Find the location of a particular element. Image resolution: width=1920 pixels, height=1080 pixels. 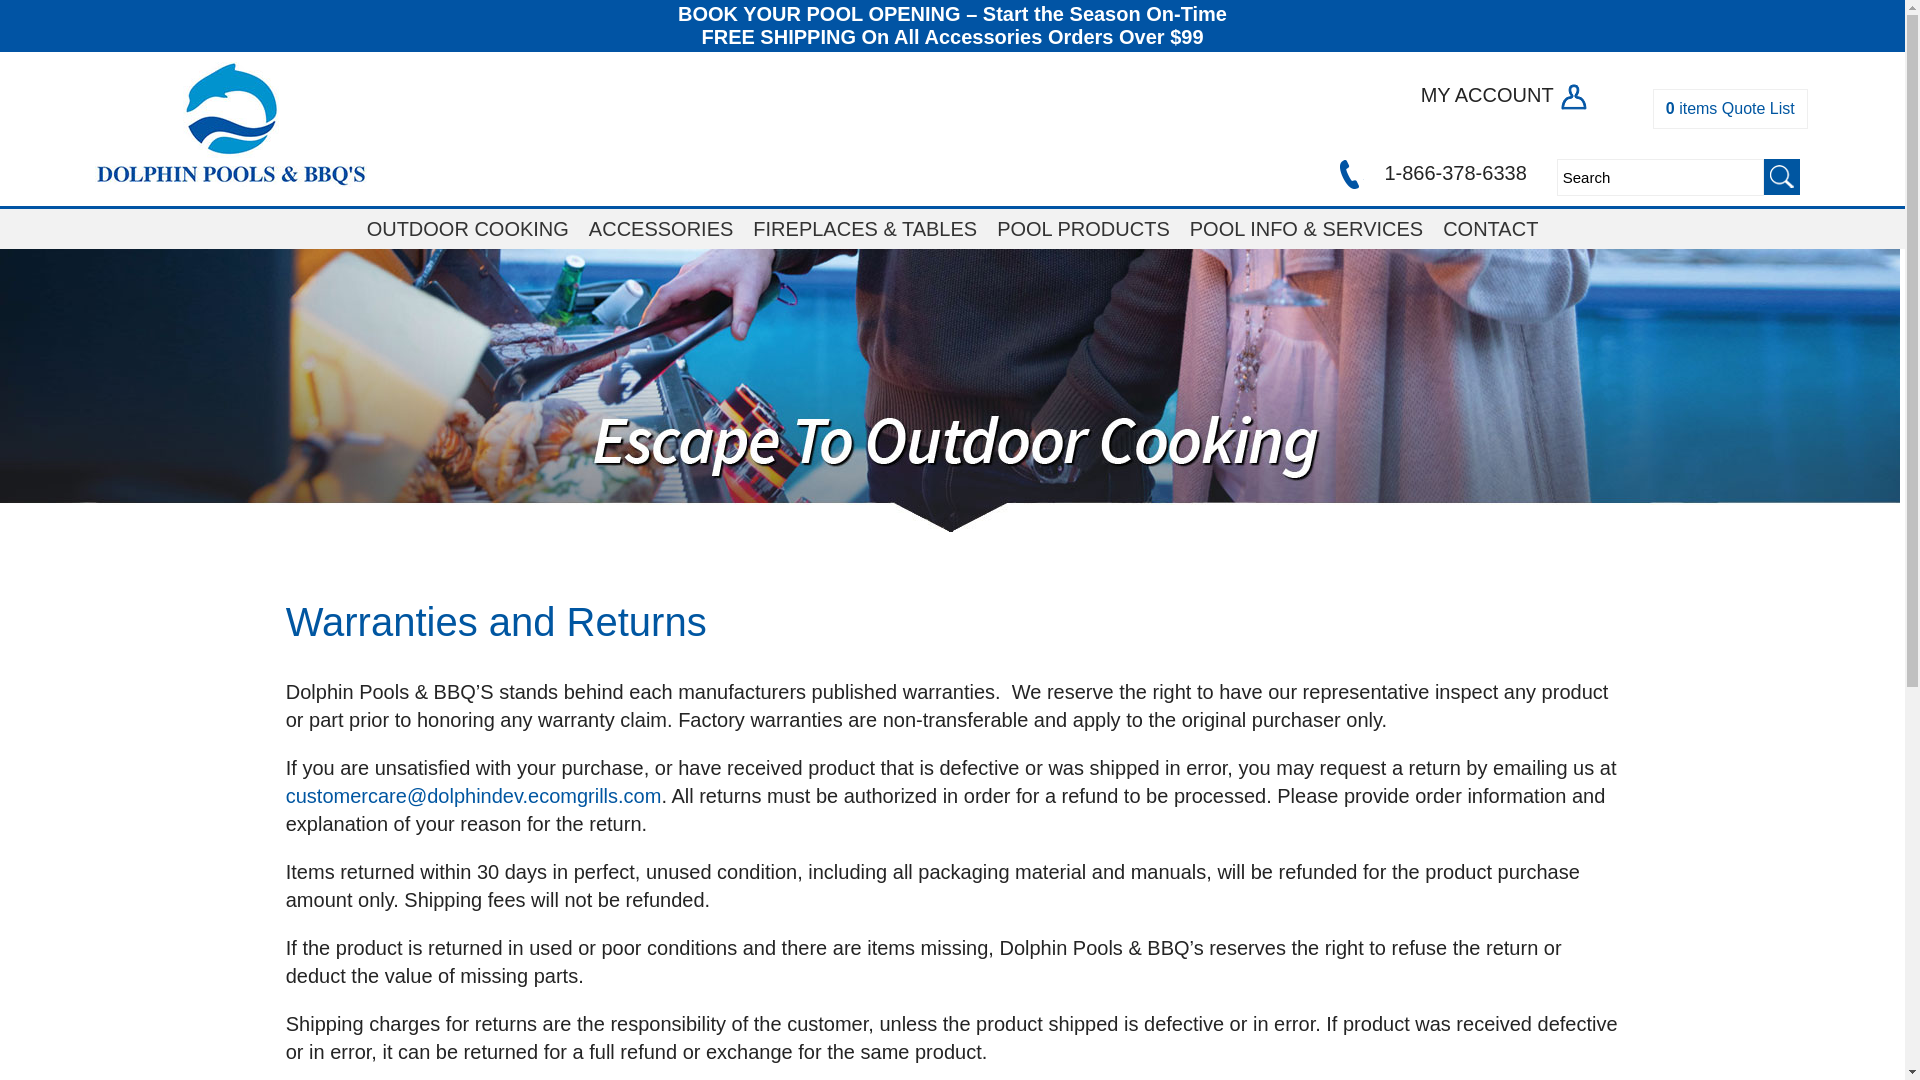

Search is located at coordinates (1660, 176).